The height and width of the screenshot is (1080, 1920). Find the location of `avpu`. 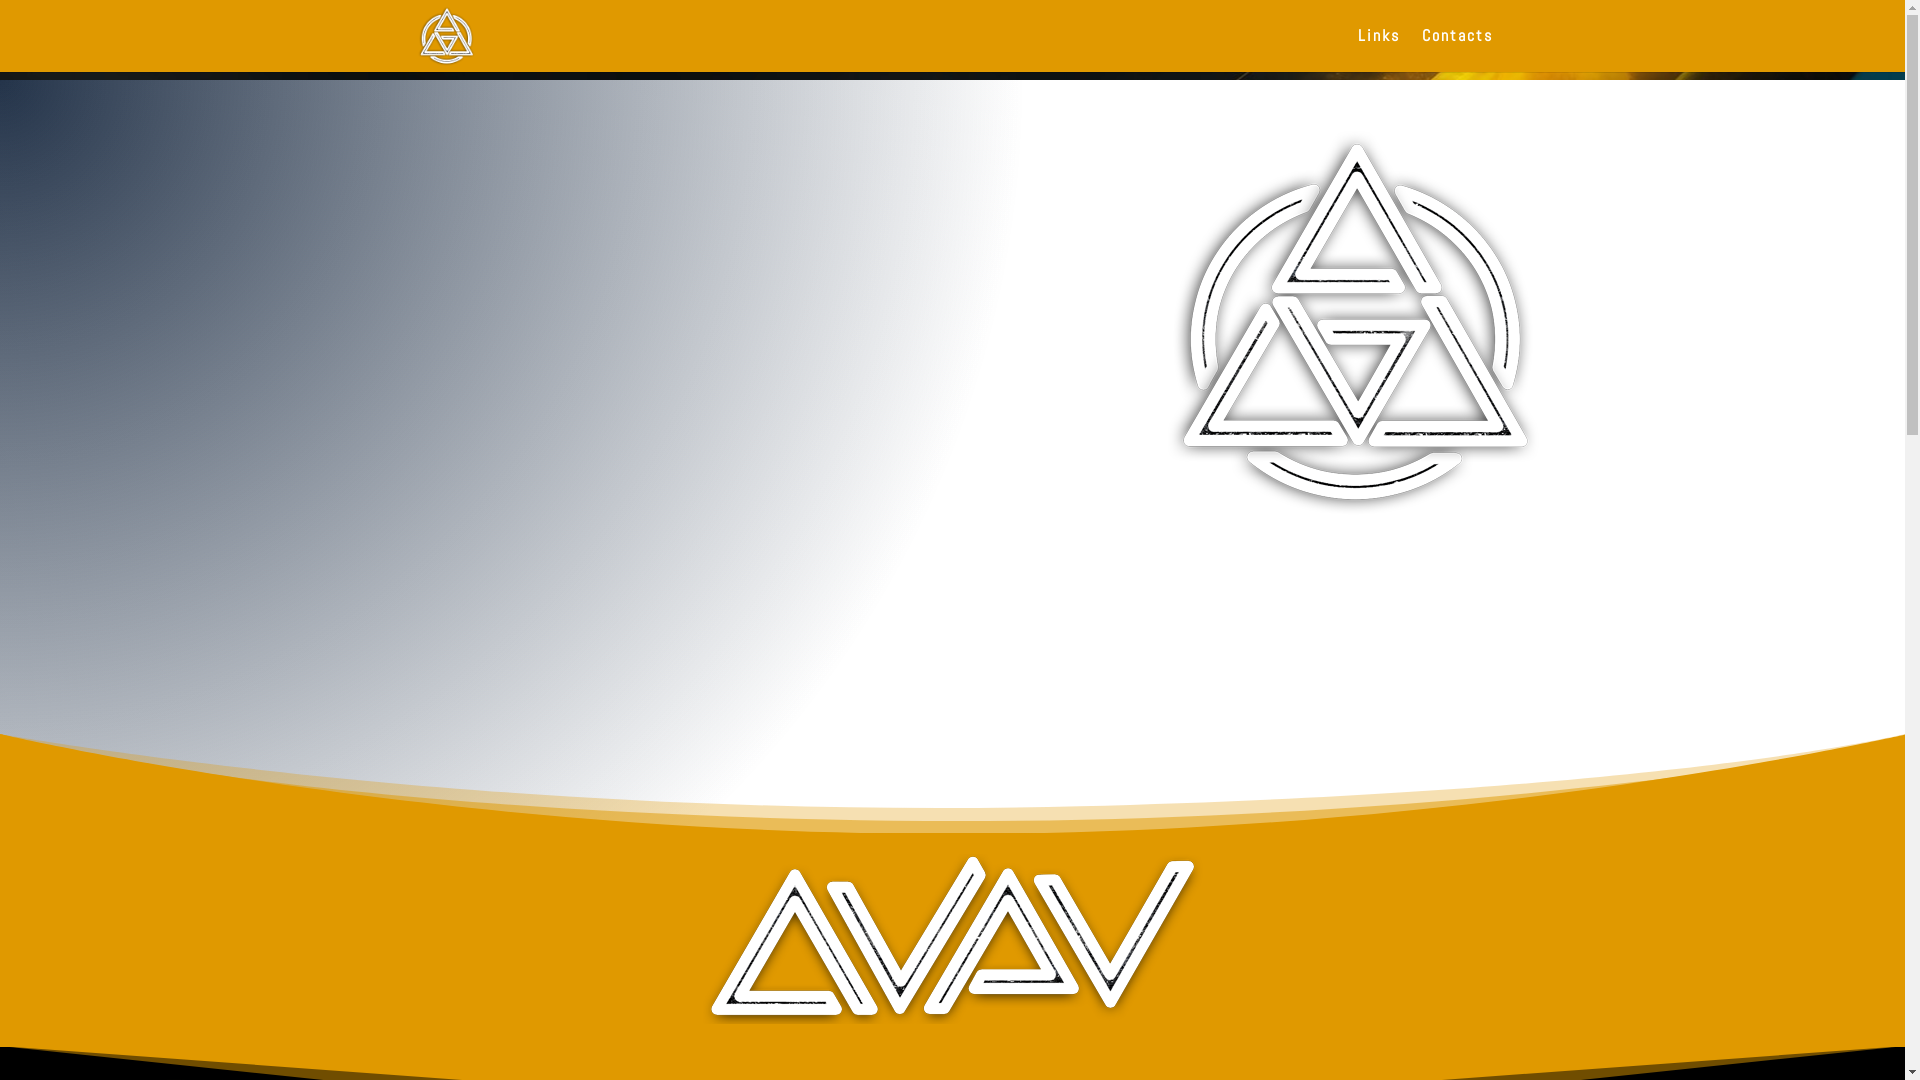

avpu is located at coordinates (952, 939).